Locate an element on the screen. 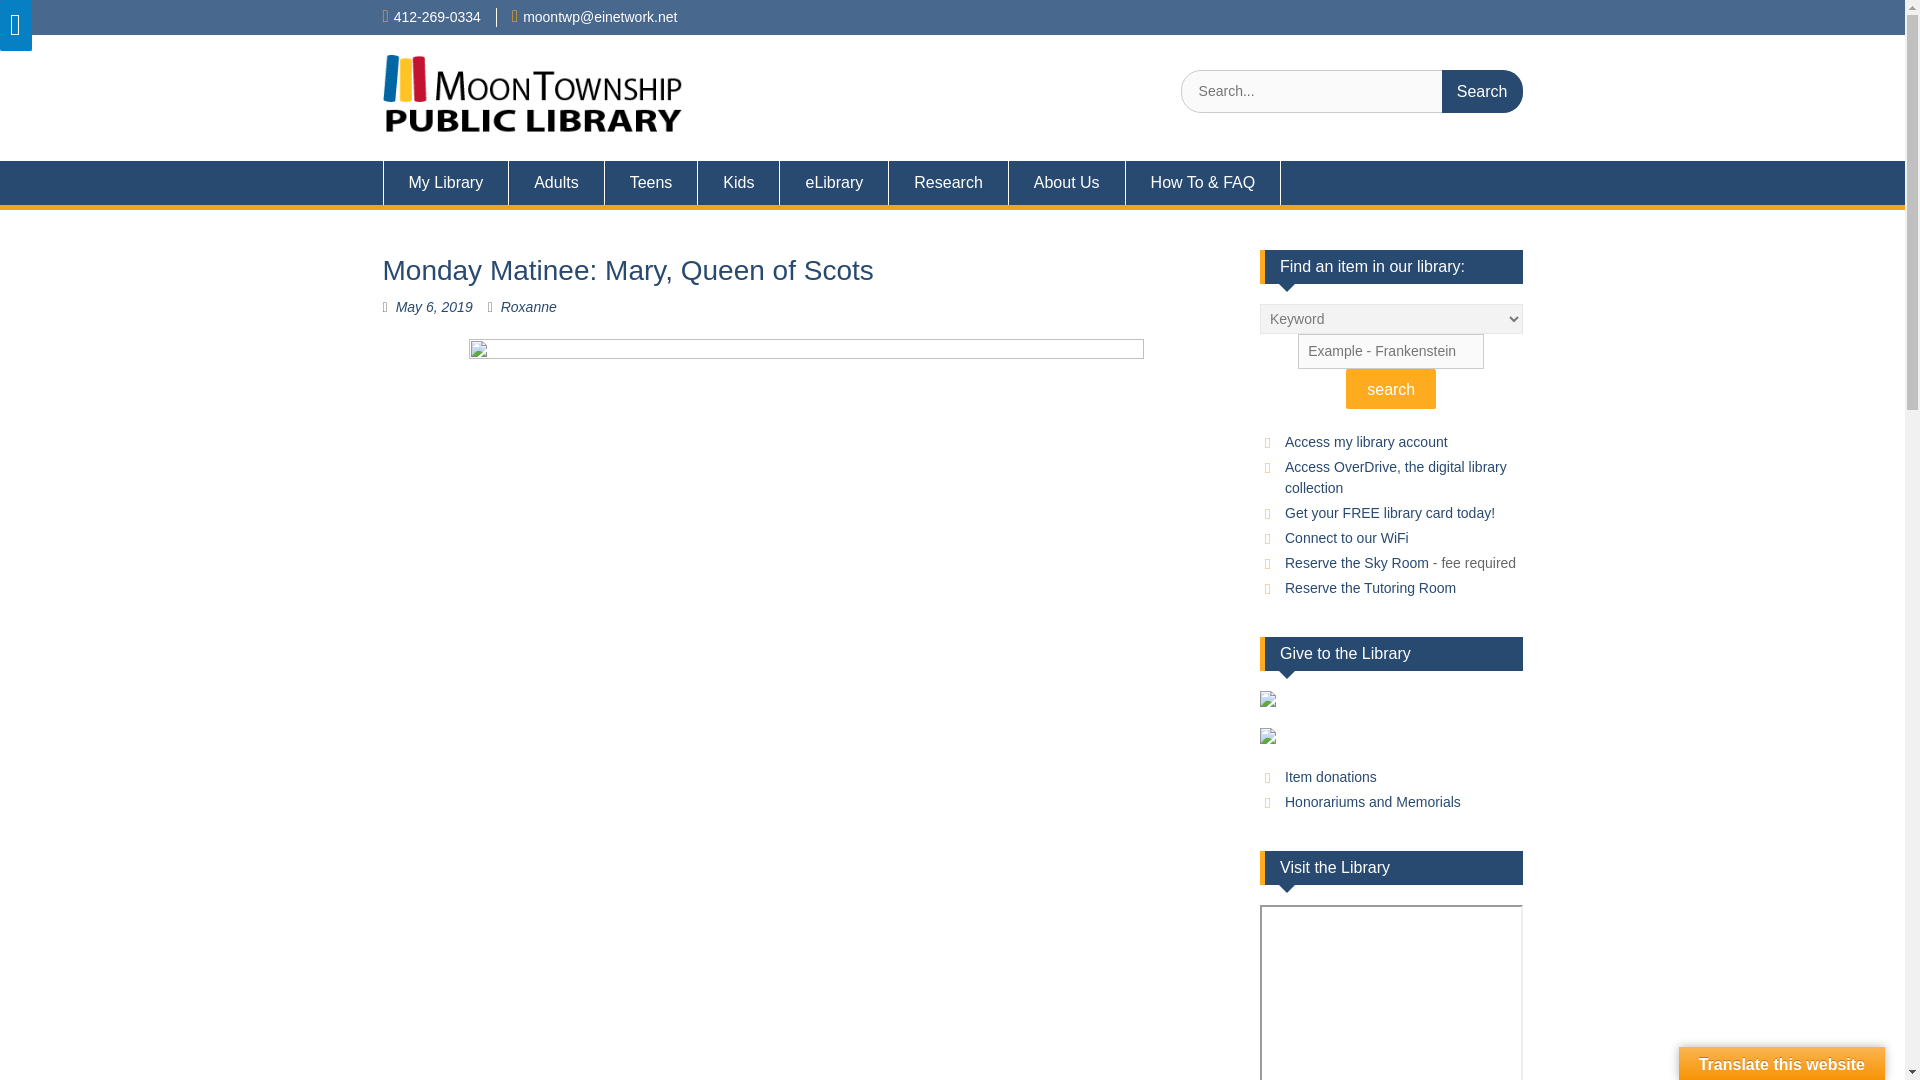 This screenshot has width=1920, height=1080. eLibrary is located at coordinates (834, 182).